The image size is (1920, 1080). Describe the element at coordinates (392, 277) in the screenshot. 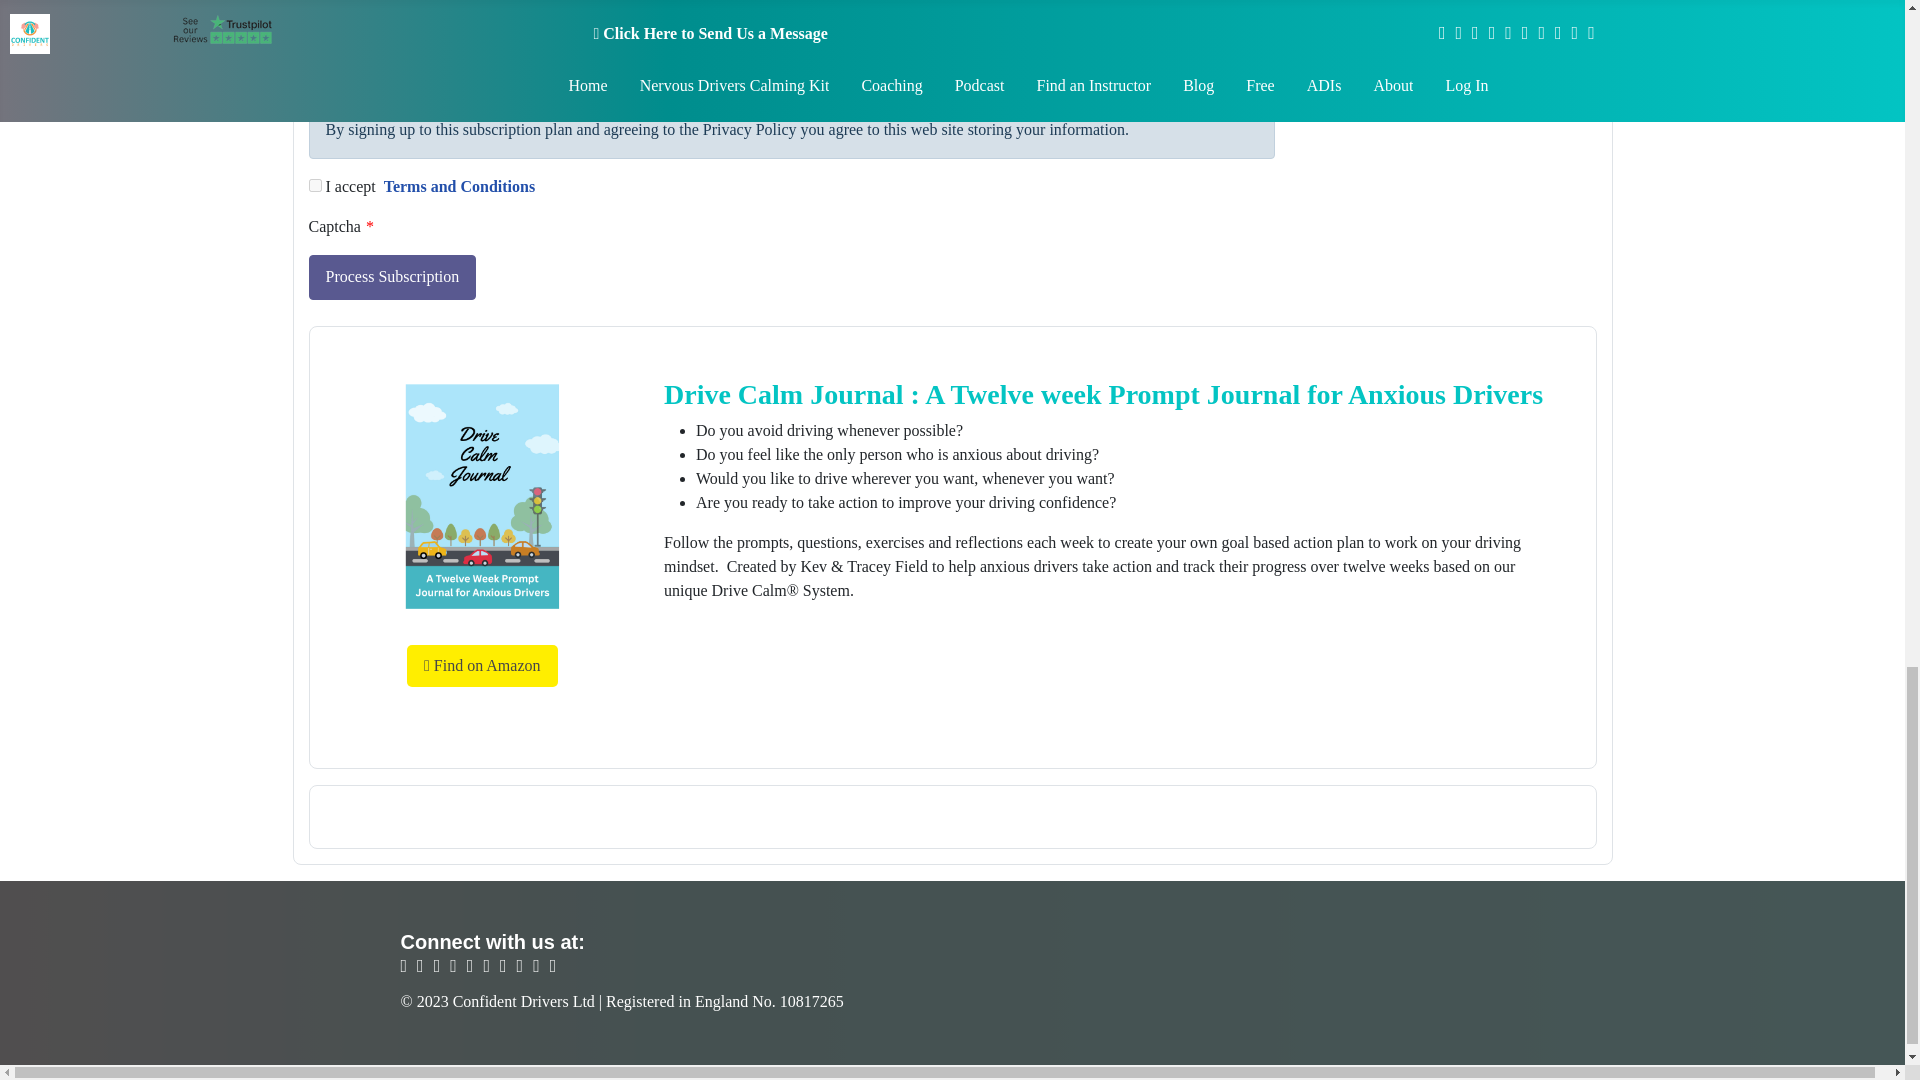

I see `Process Subscription` at that location.